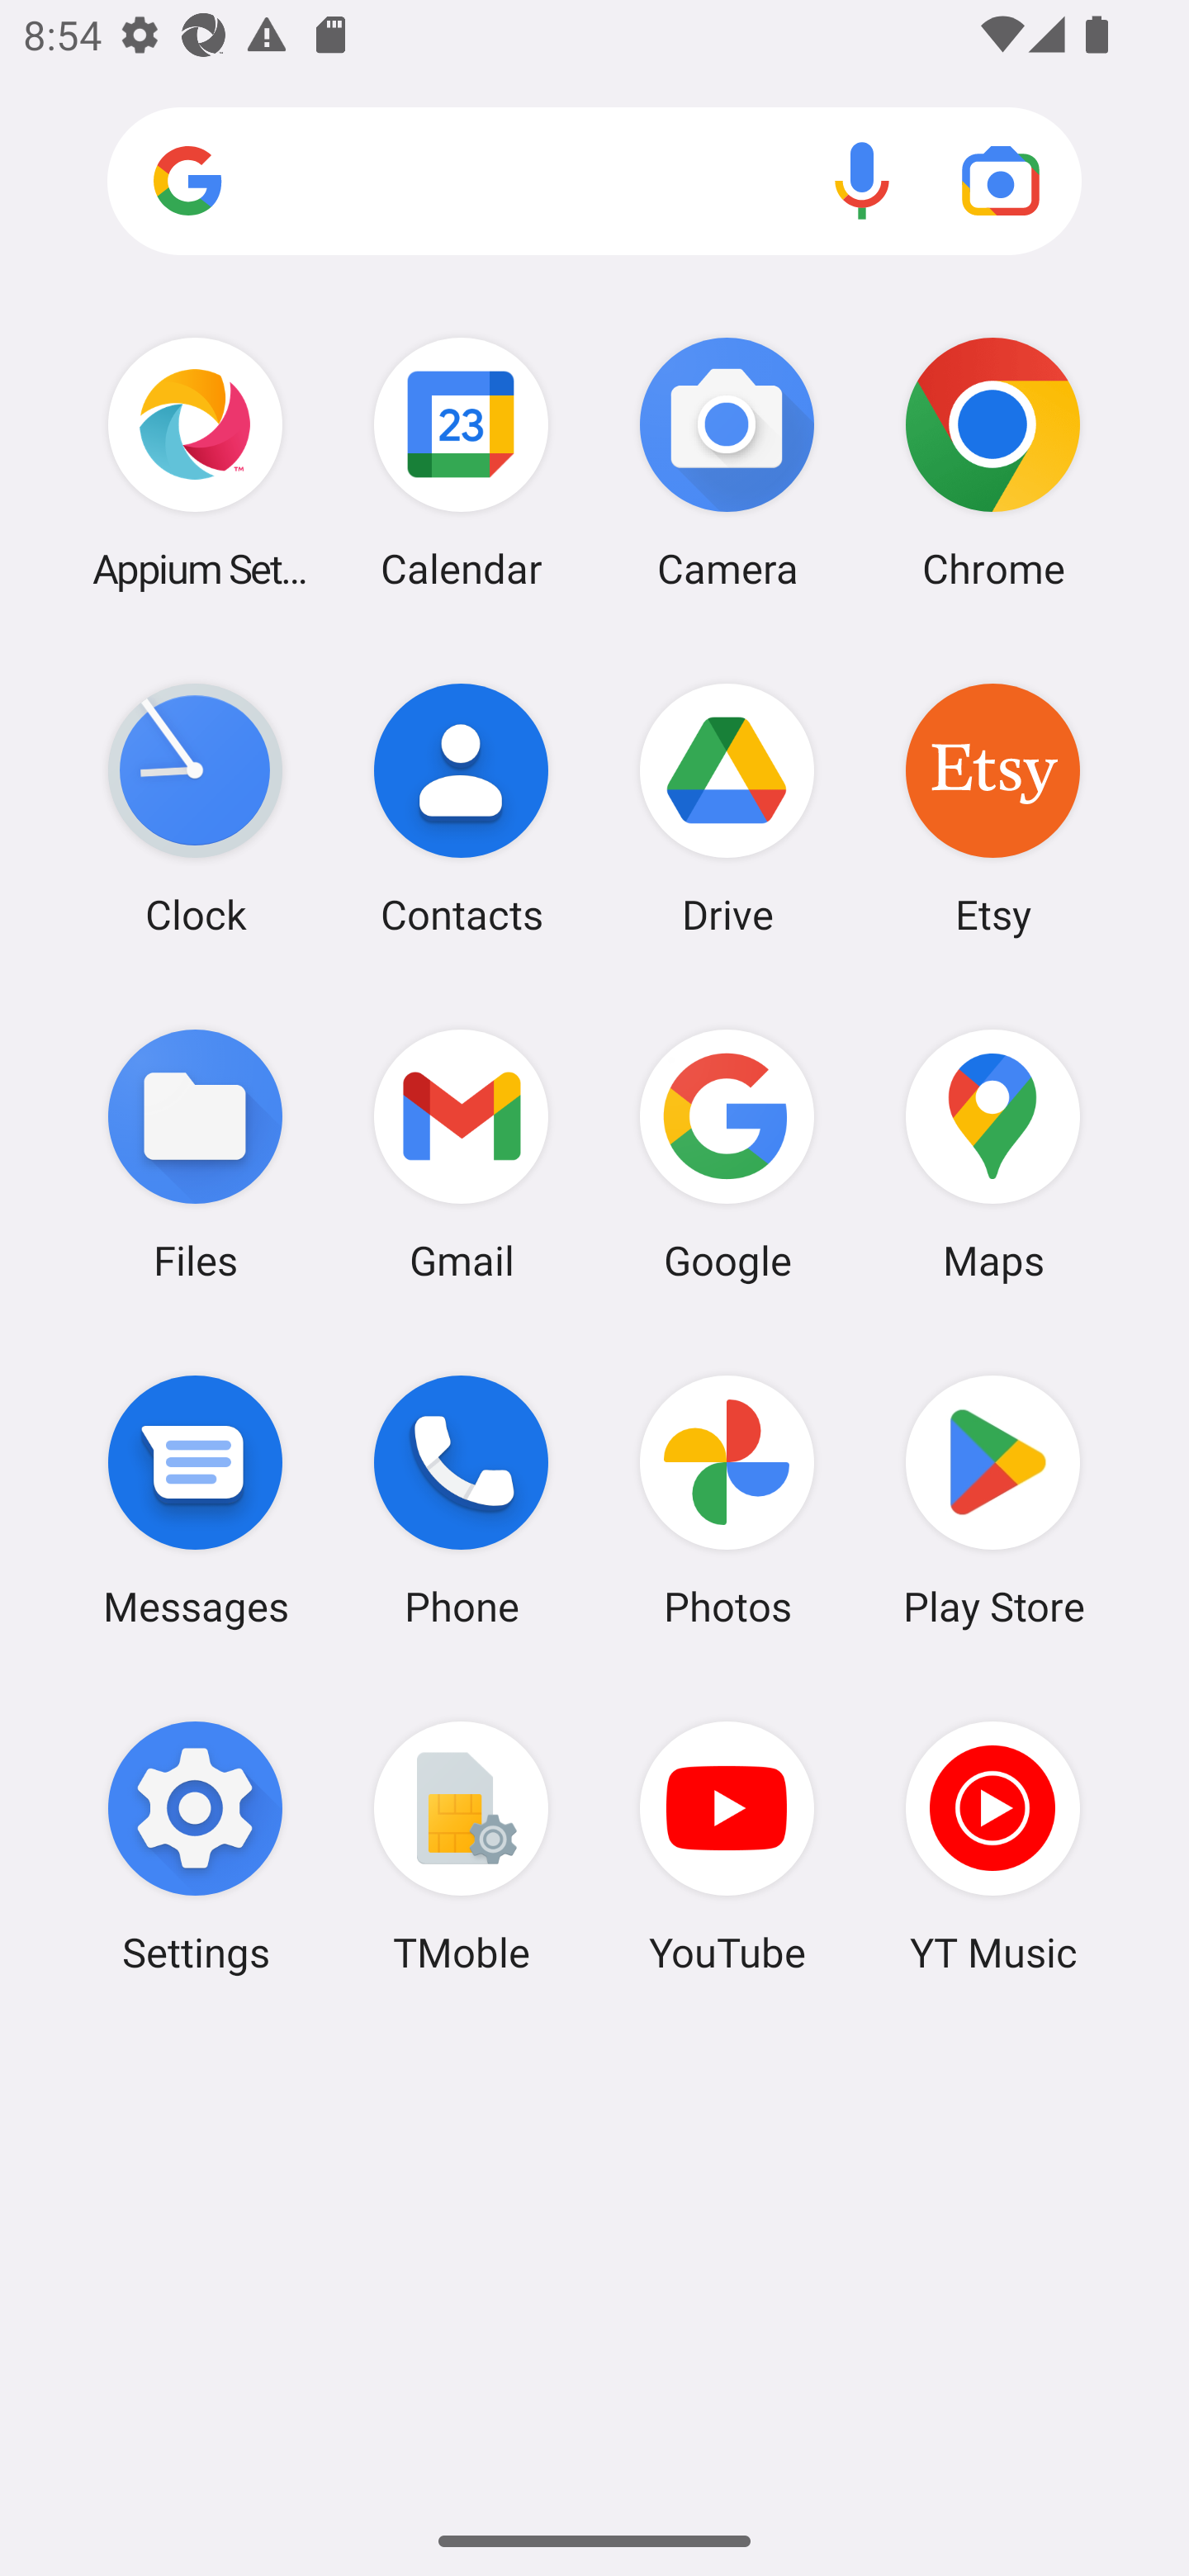  Describe the element at coordinates (727, 1153) in the screenshot. I see `Google` at that location.